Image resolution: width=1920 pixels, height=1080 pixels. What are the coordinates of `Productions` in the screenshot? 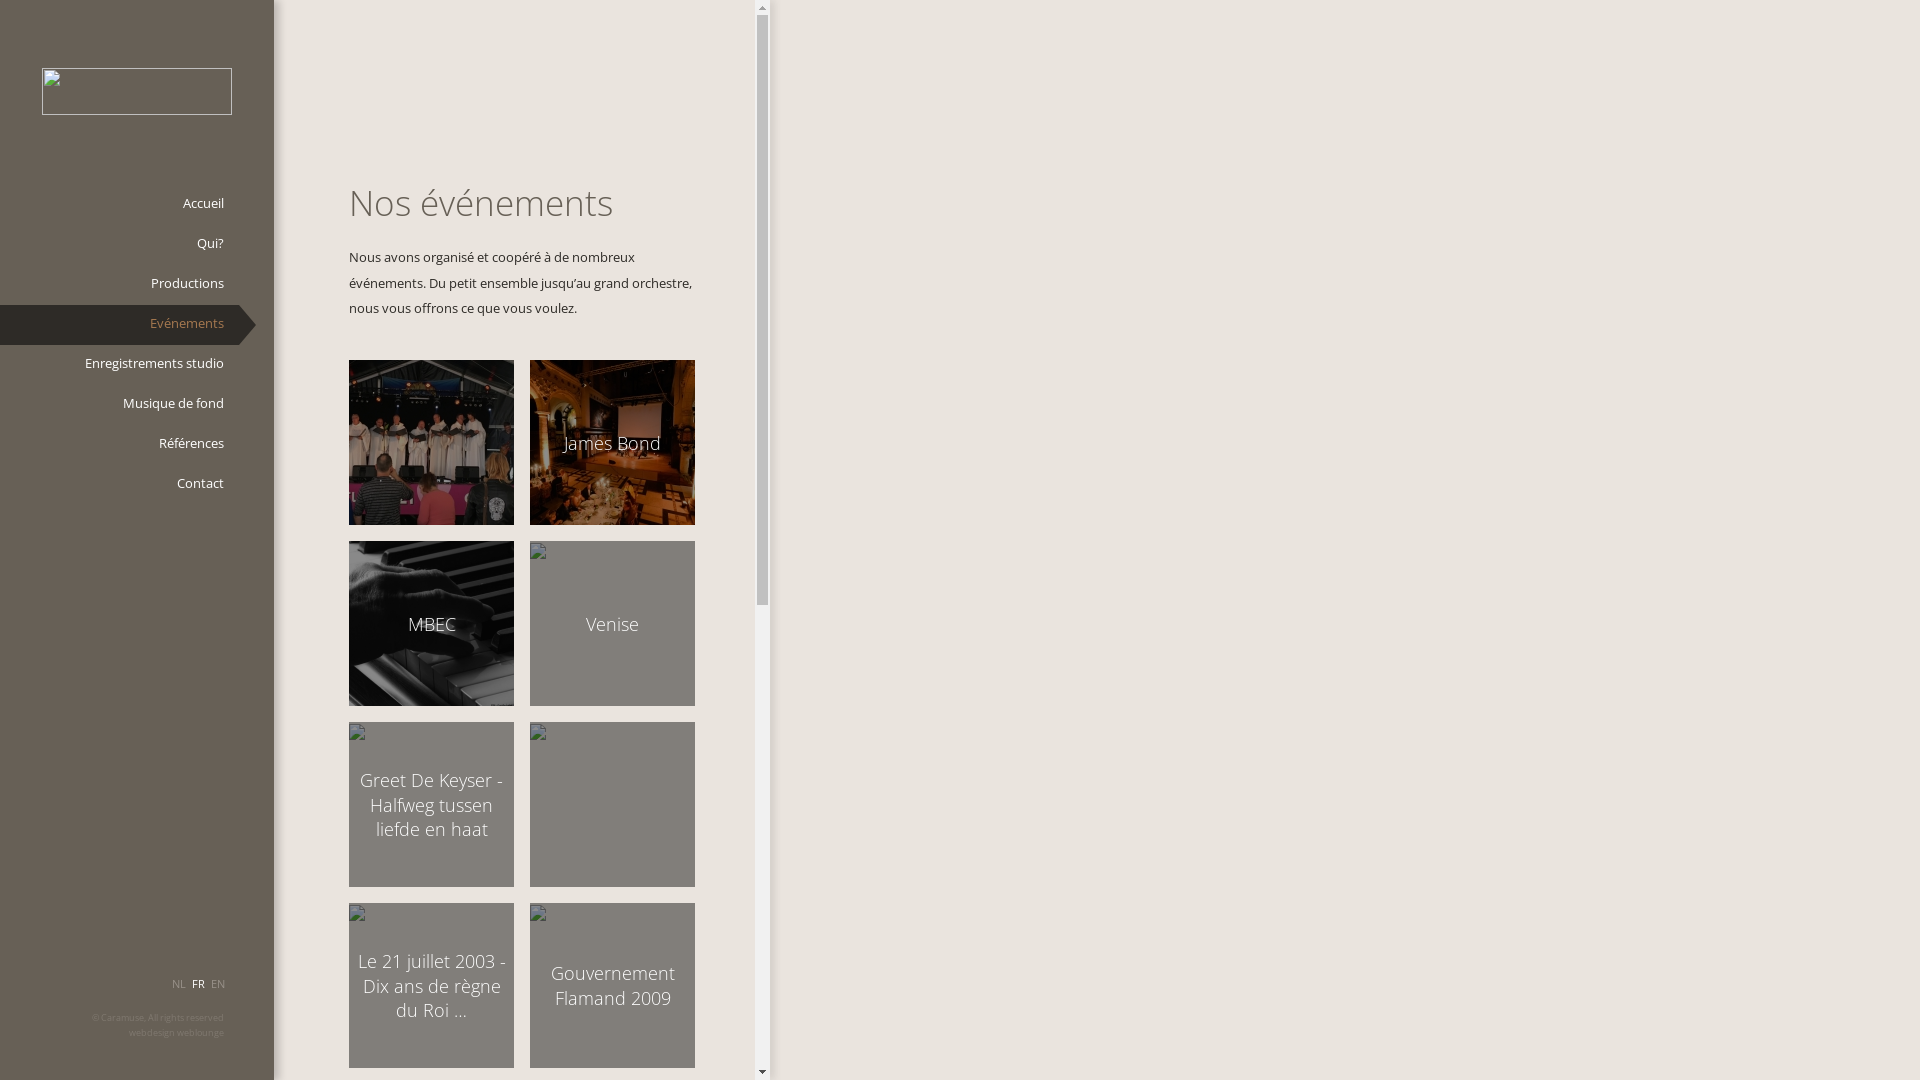 It's located at (120, 285).